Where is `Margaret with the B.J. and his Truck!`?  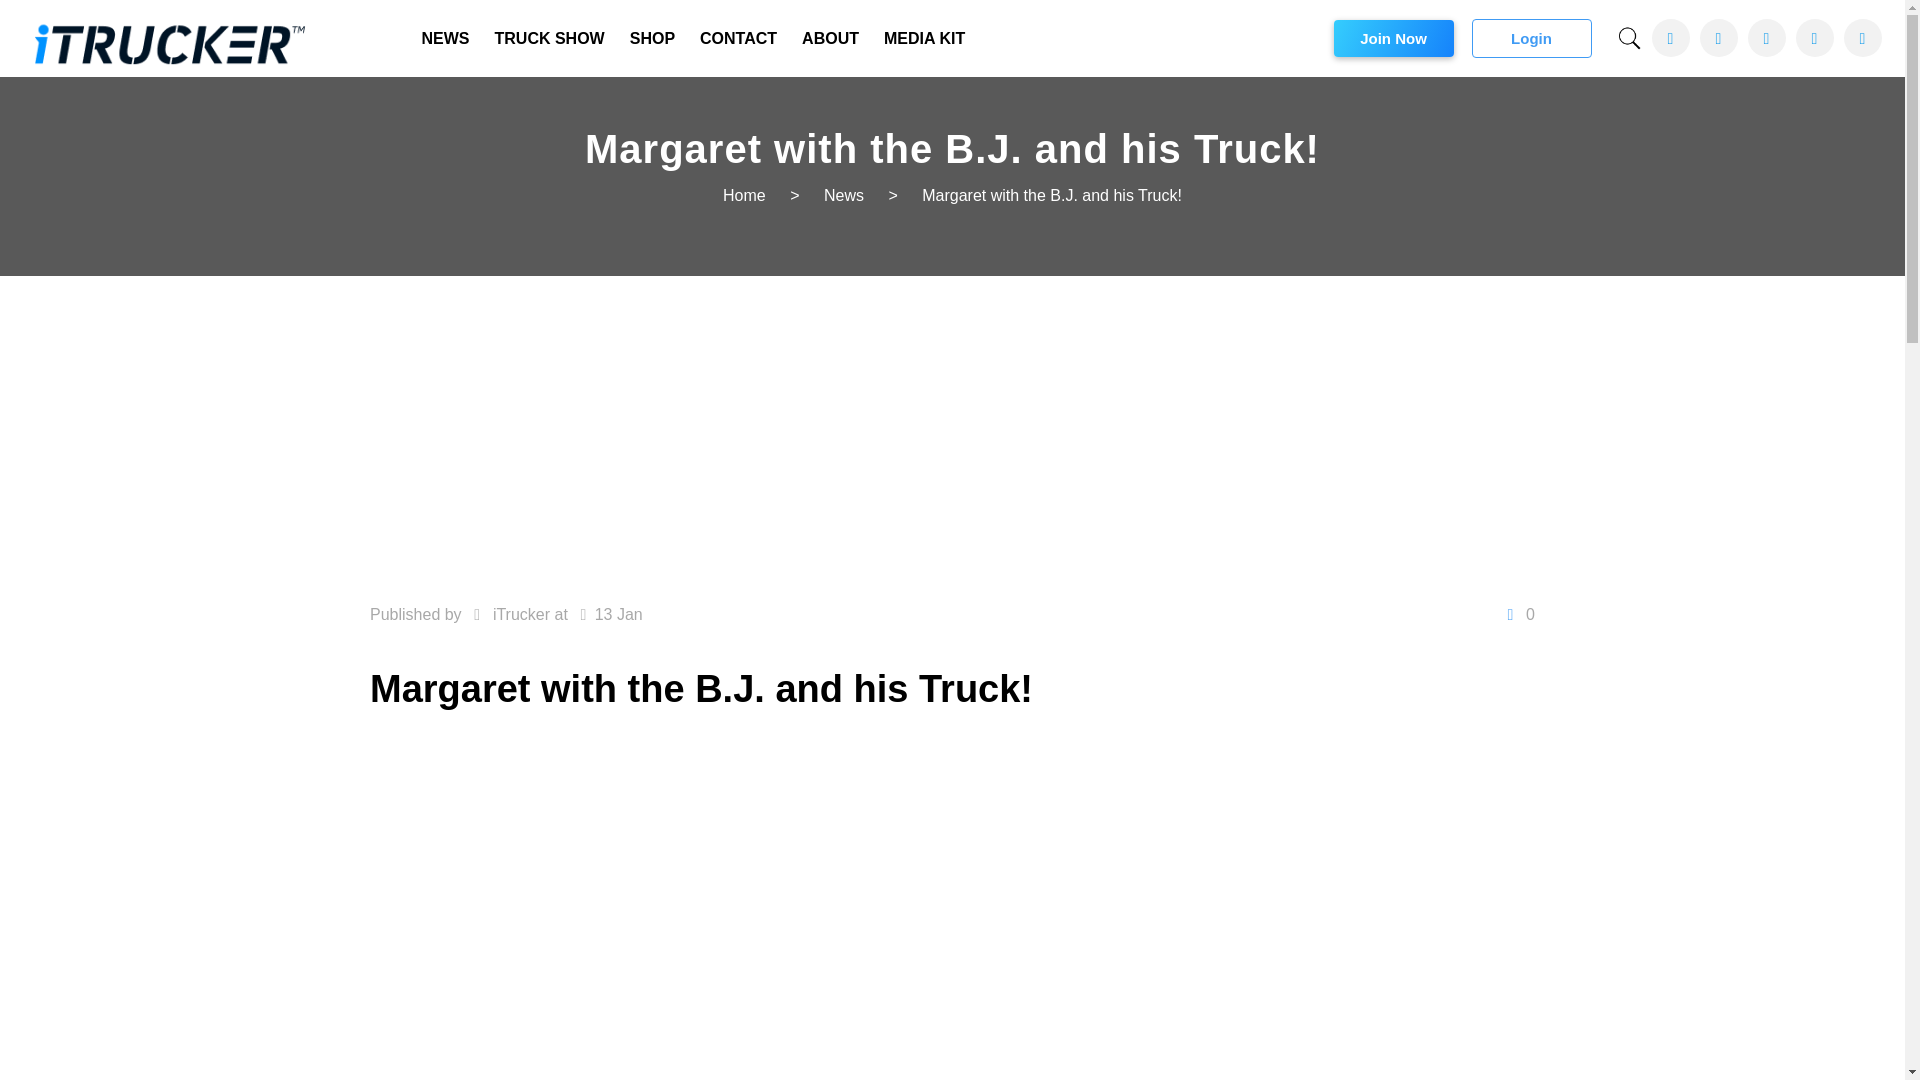 Margaret with the B.J. and his Truck! is located at coordinates (1052, 195).